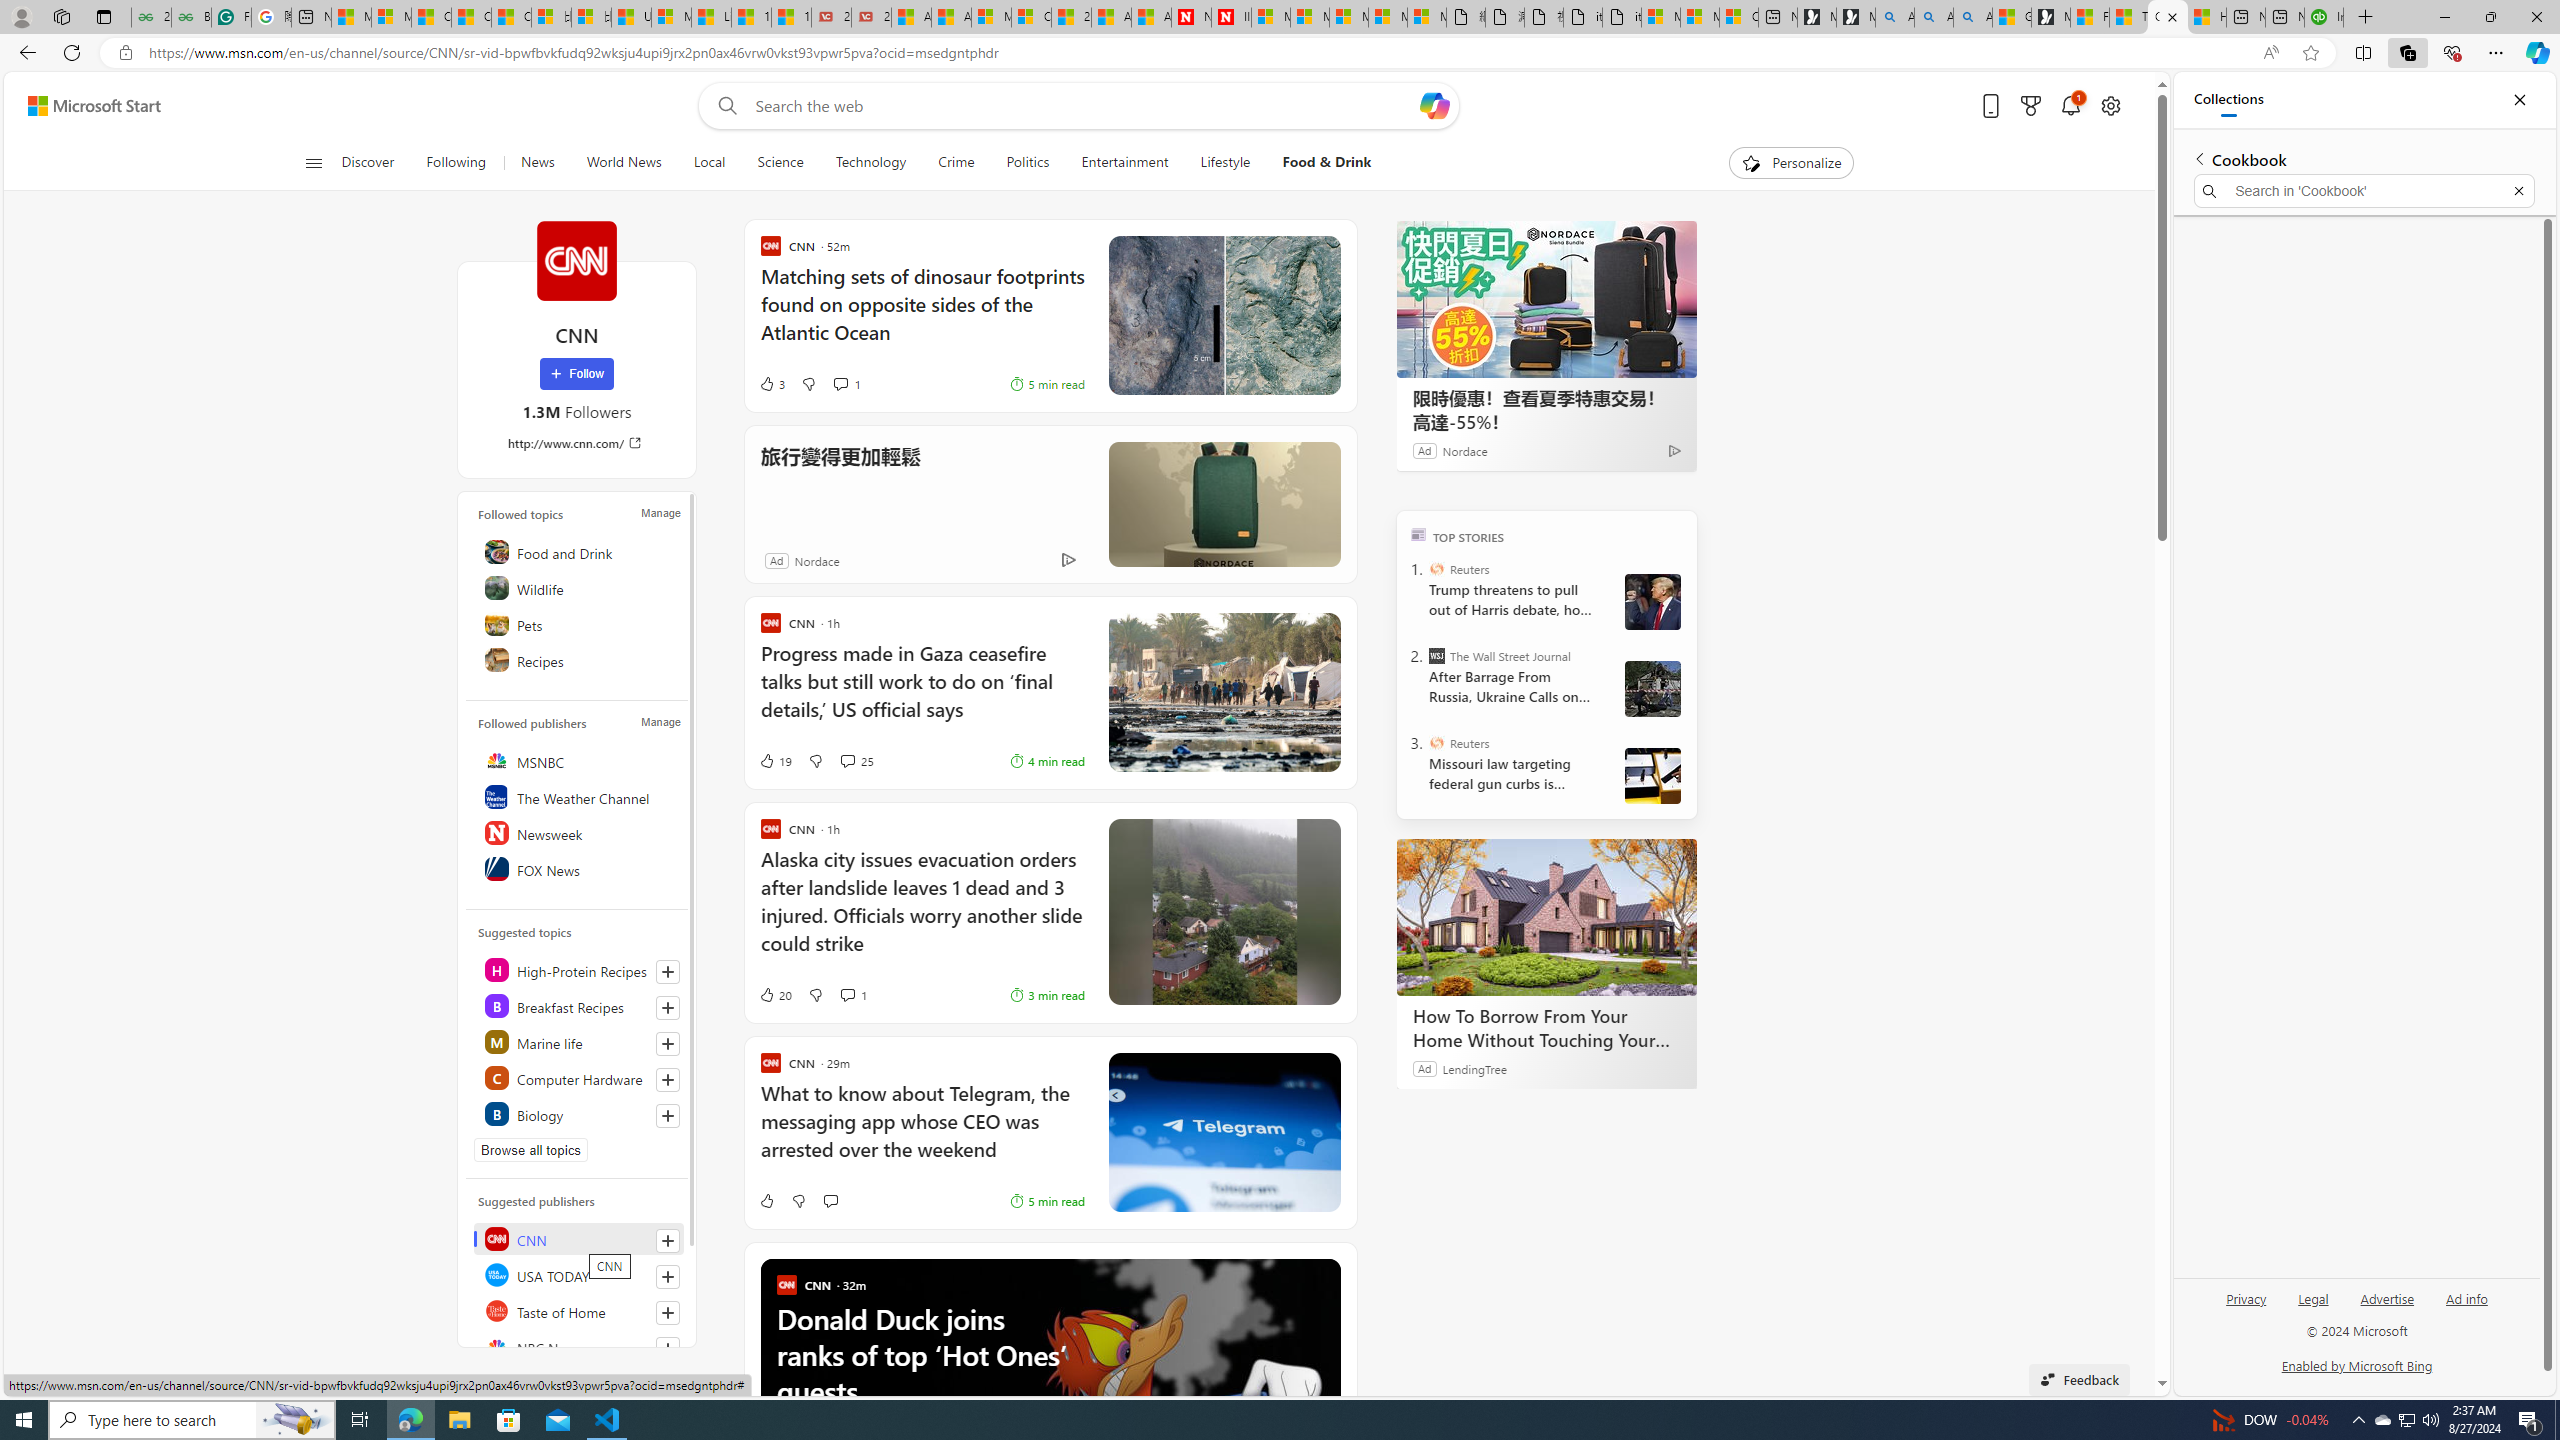 This screenshot has height=1440, width=2560. Describe the element at coordinates (2050, 17) in the screenshot. I see `Microsoft Start Gaming` at that location.